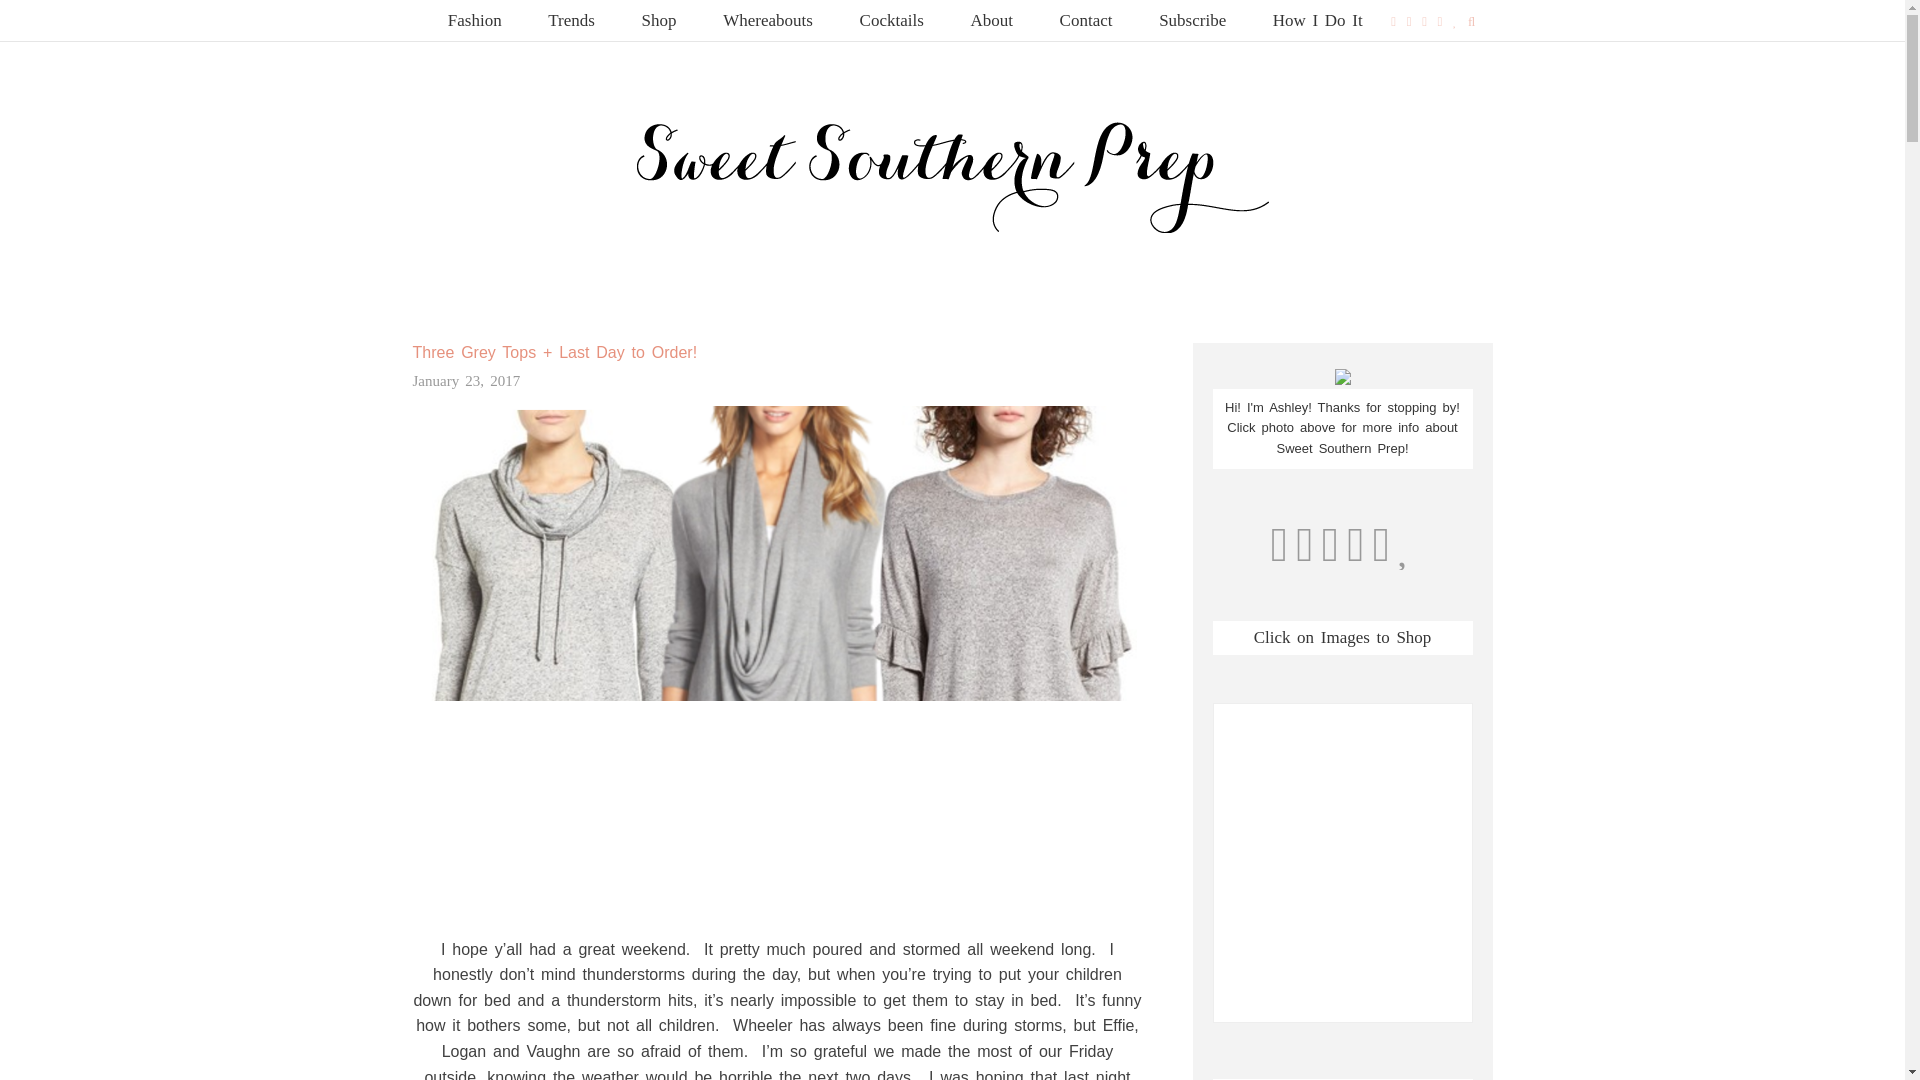  I want to click on How I Do It, so click(1318, 20).